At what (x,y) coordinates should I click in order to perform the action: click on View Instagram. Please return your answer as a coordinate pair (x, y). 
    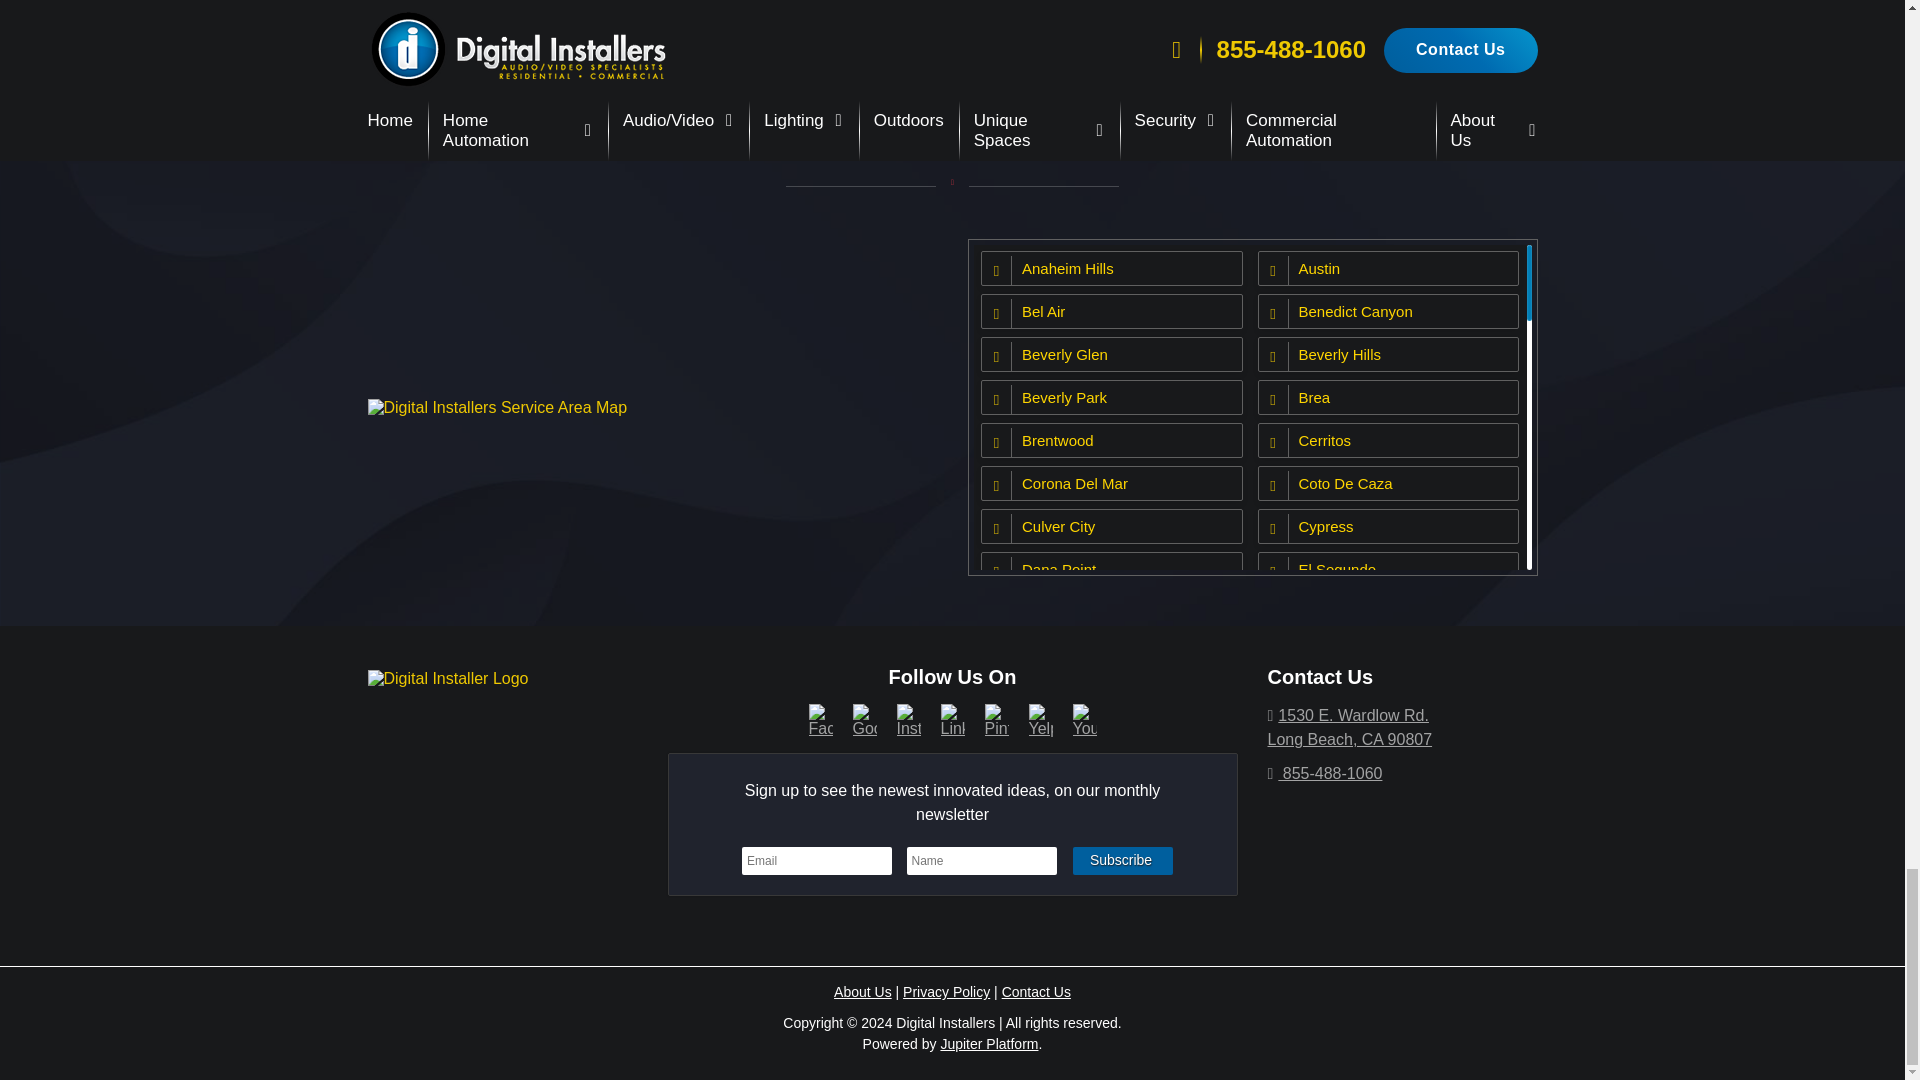
    Looking at the image, I should click on (908, 718).